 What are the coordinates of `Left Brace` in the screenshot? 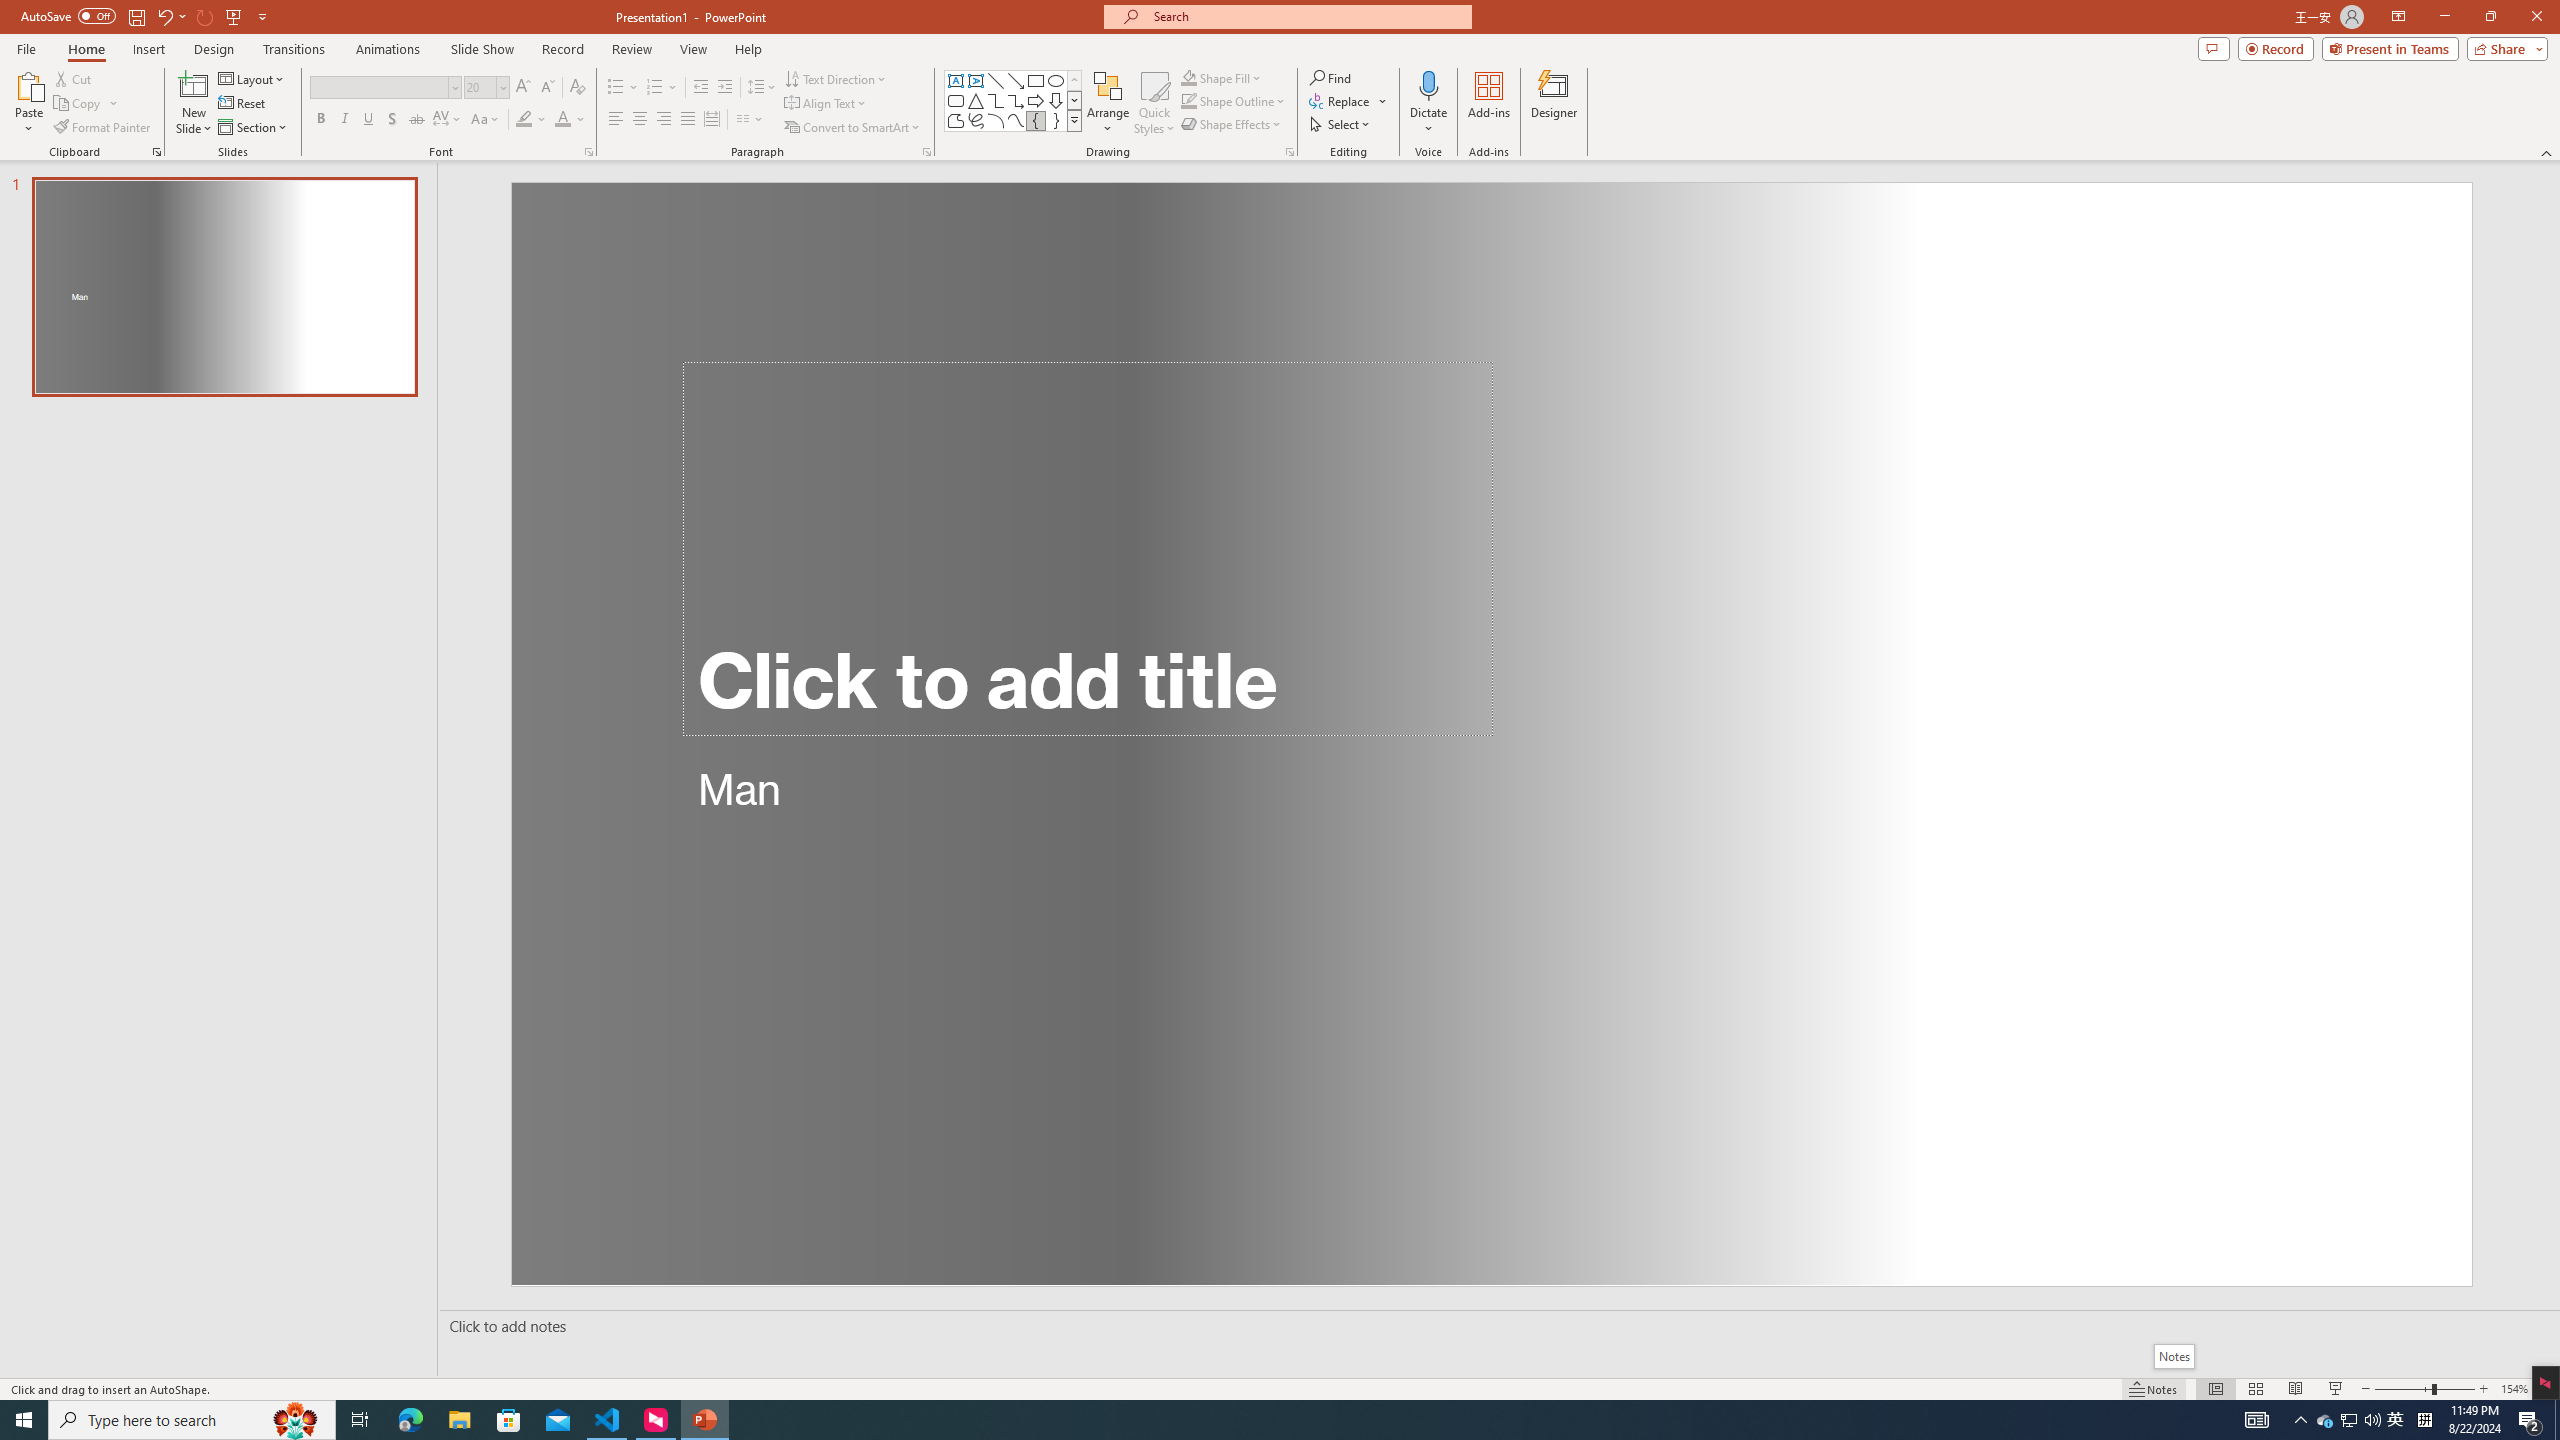 It's located at (1036, 120).